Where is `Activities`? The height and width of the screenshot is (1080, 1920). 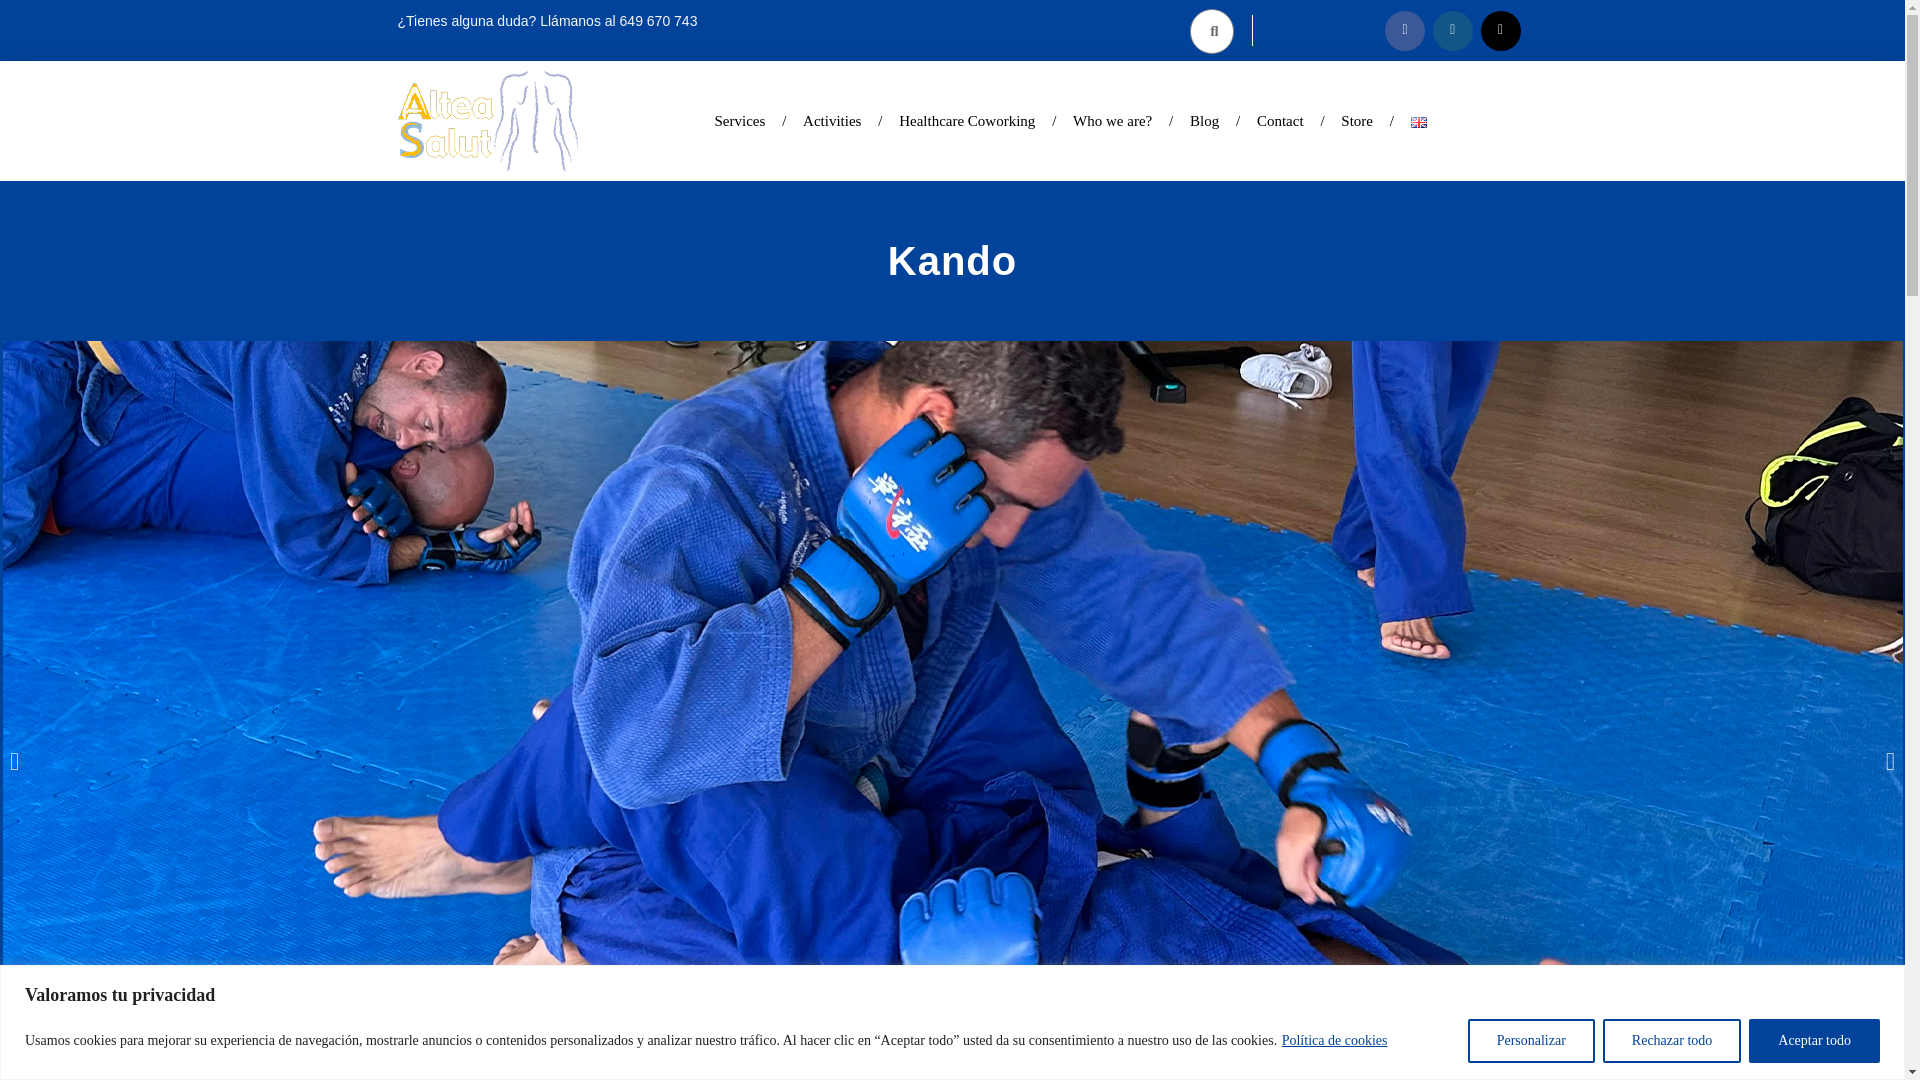 Activities is located at coordinates (831, 120).